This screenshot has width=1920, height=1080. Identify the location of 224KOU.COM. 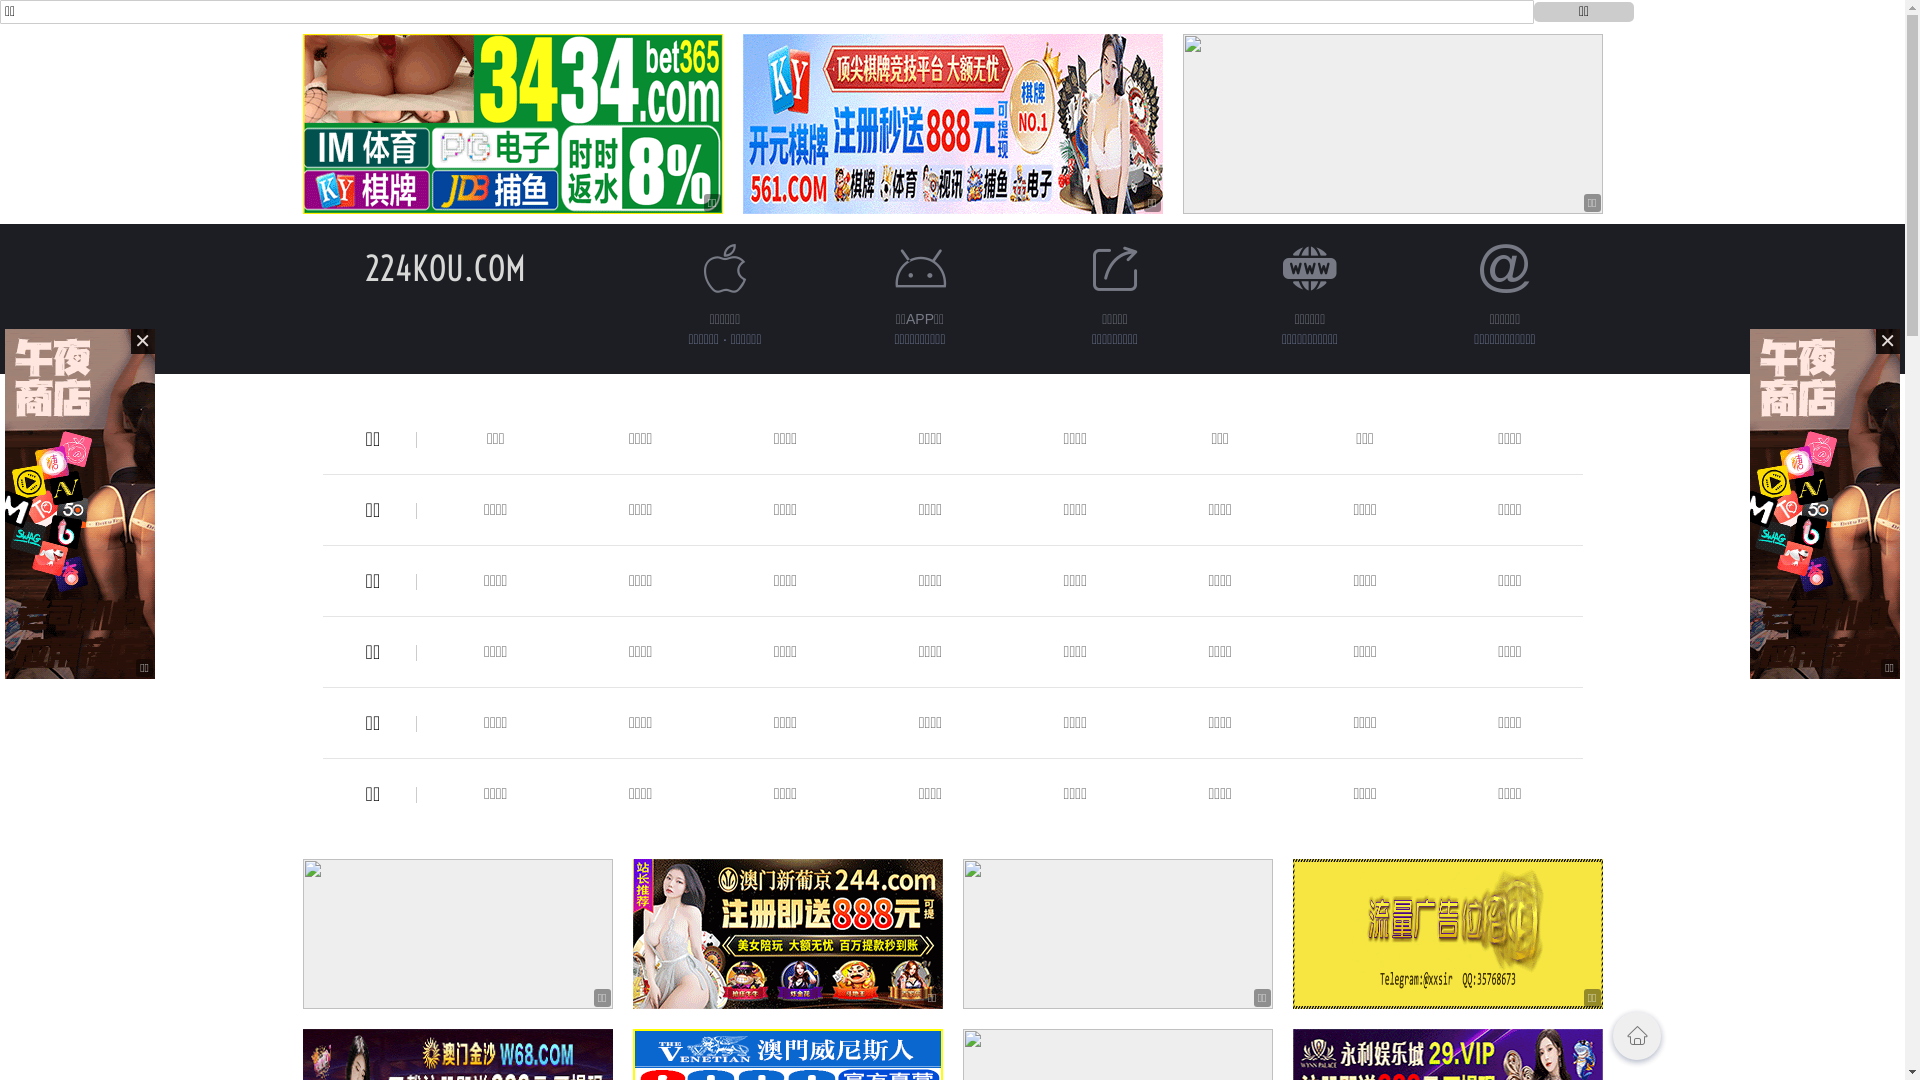
(446, 268).